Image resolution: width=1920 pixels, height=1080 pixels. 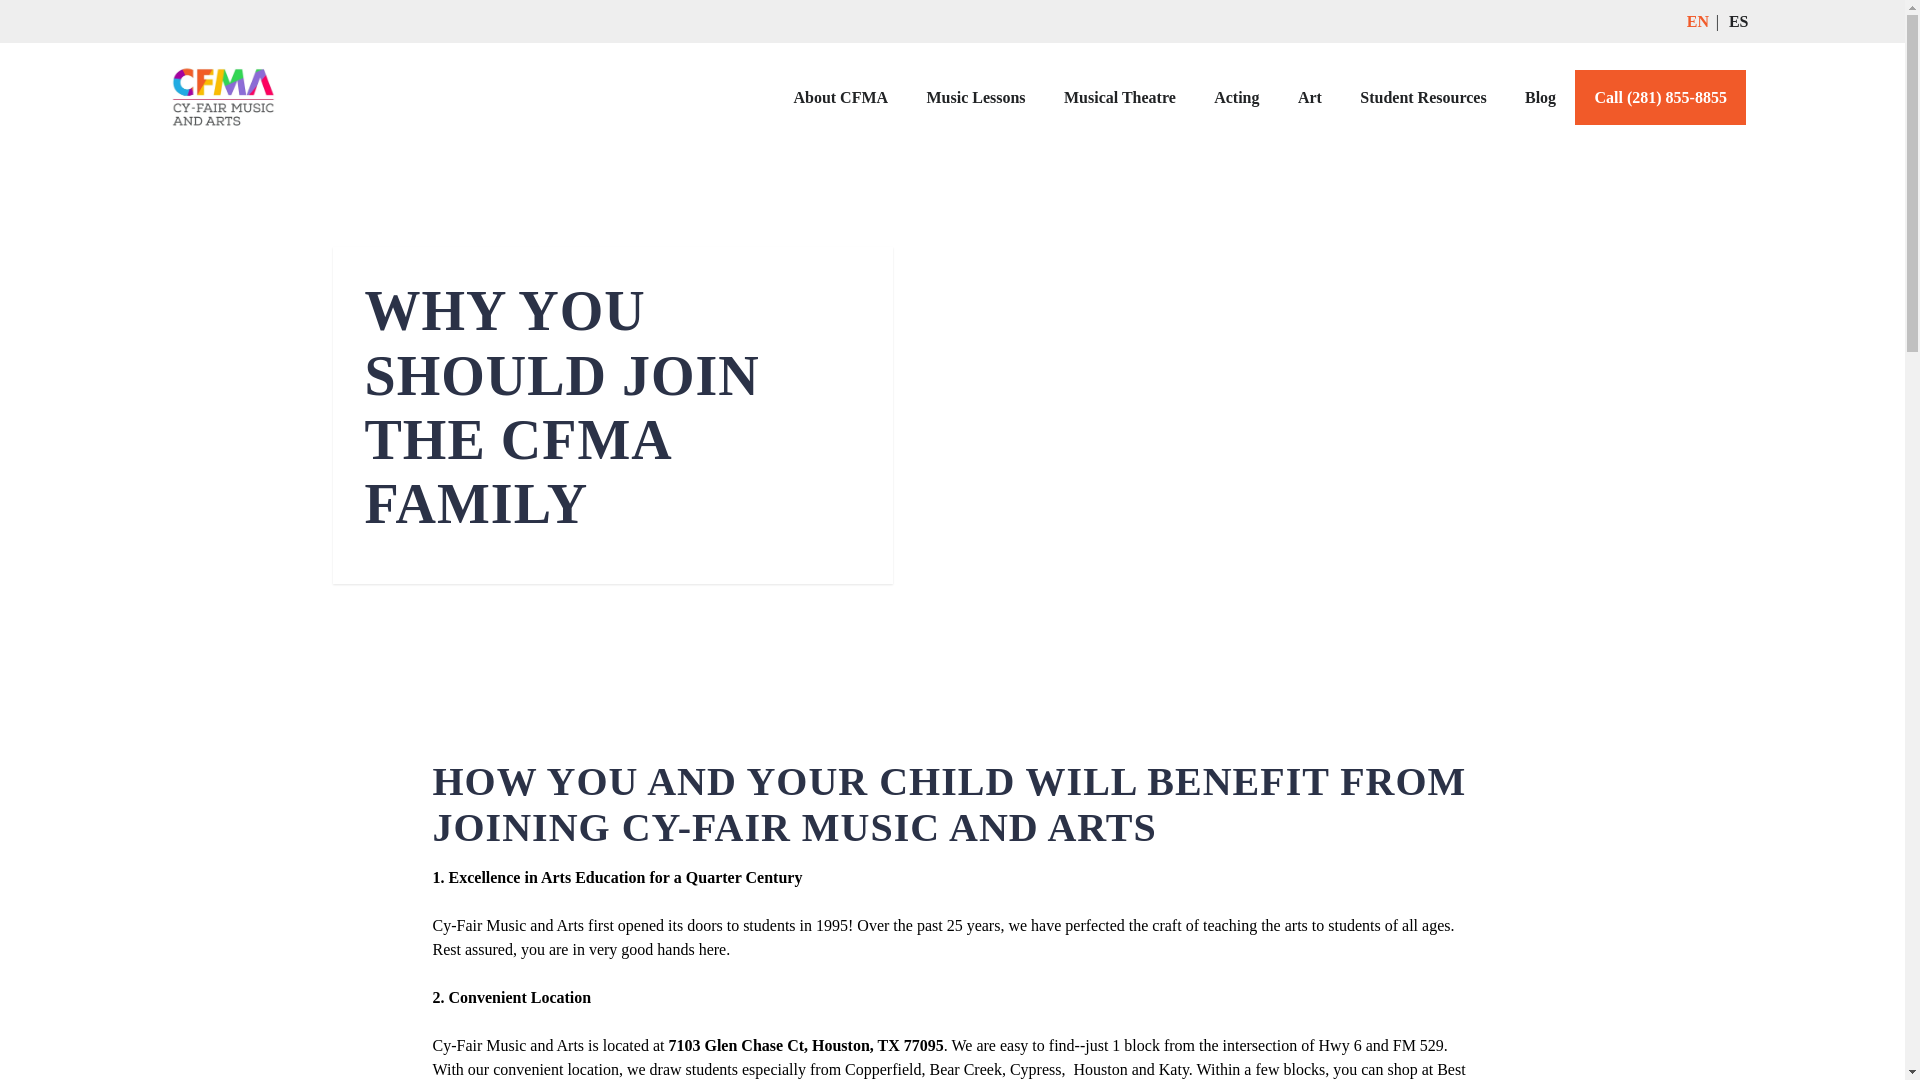 What do you see at coordinates (1119, 98) in the screenshot?
I see `Musical Theatre` at bounding box center [1119, 98].